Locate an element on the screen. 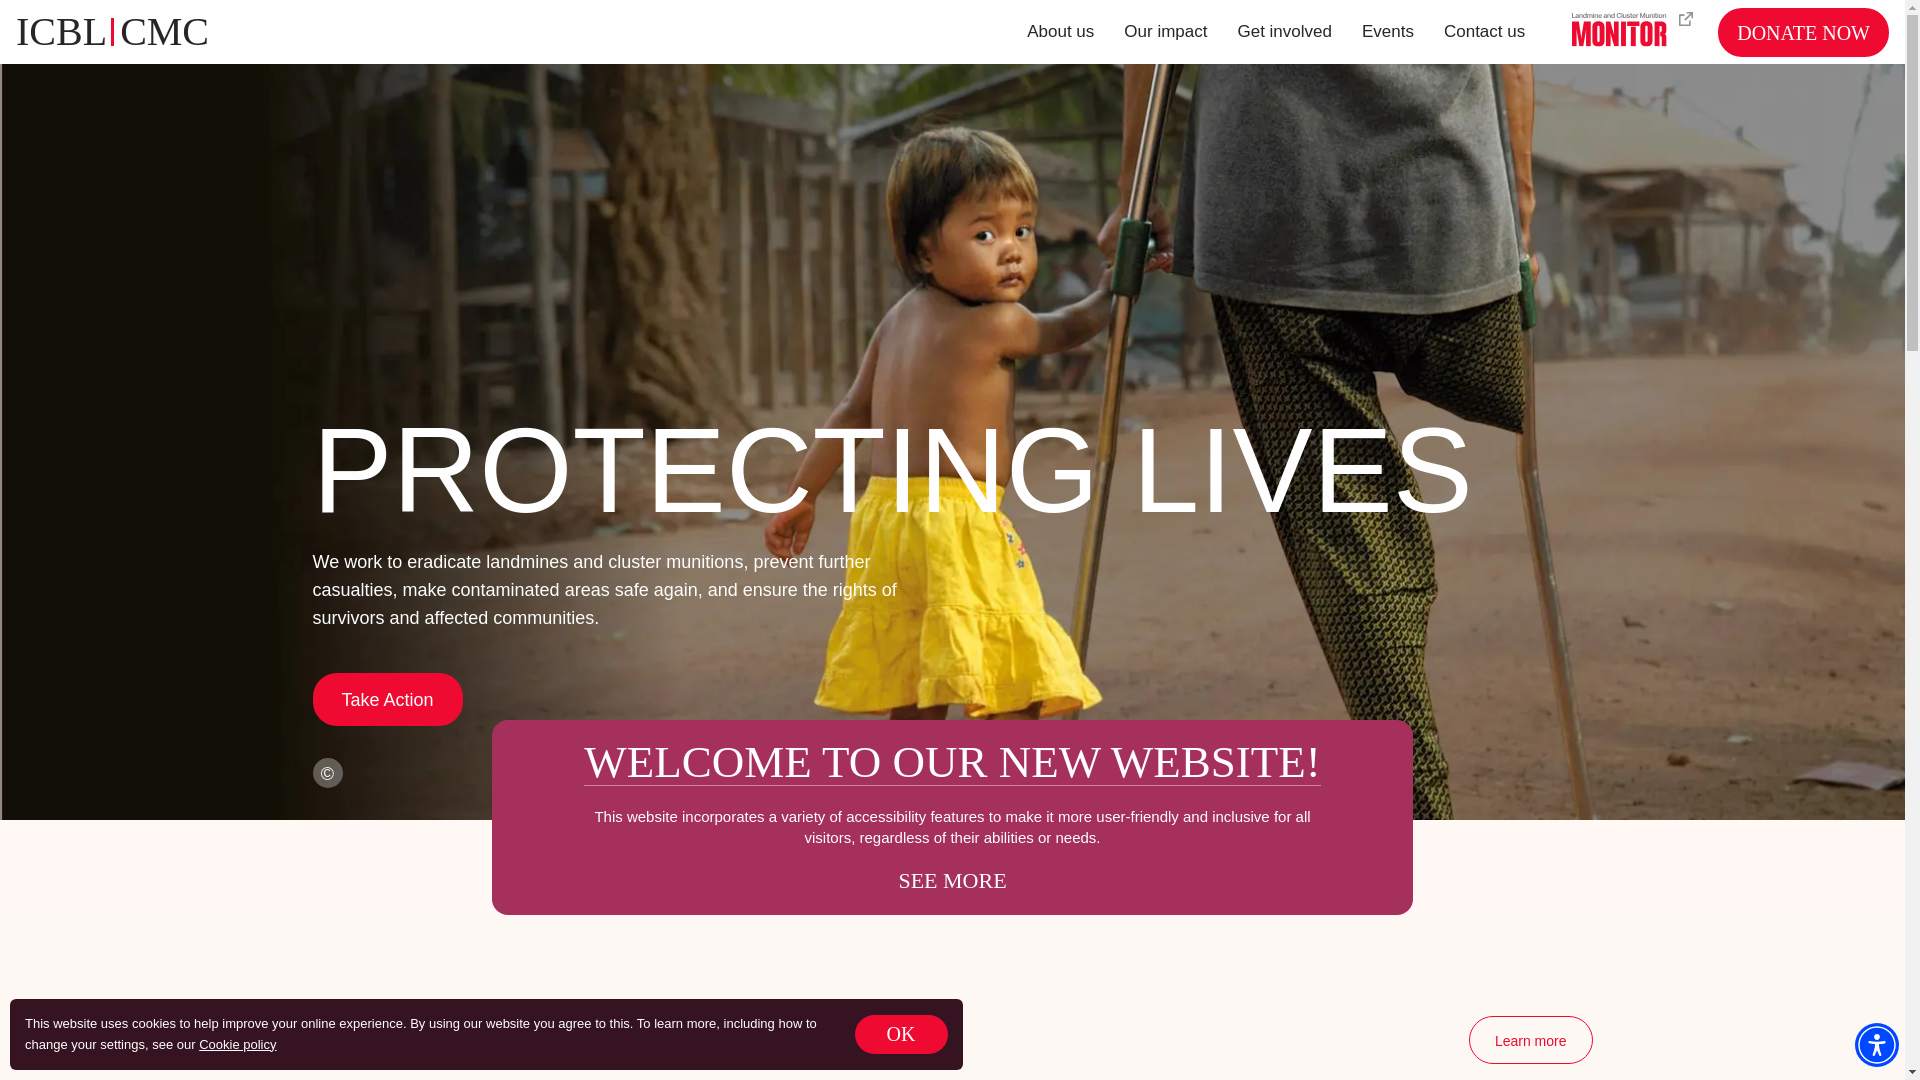 The height and width of the screenshot is (1080, 1920). About us is located at coordinates (951, 880).